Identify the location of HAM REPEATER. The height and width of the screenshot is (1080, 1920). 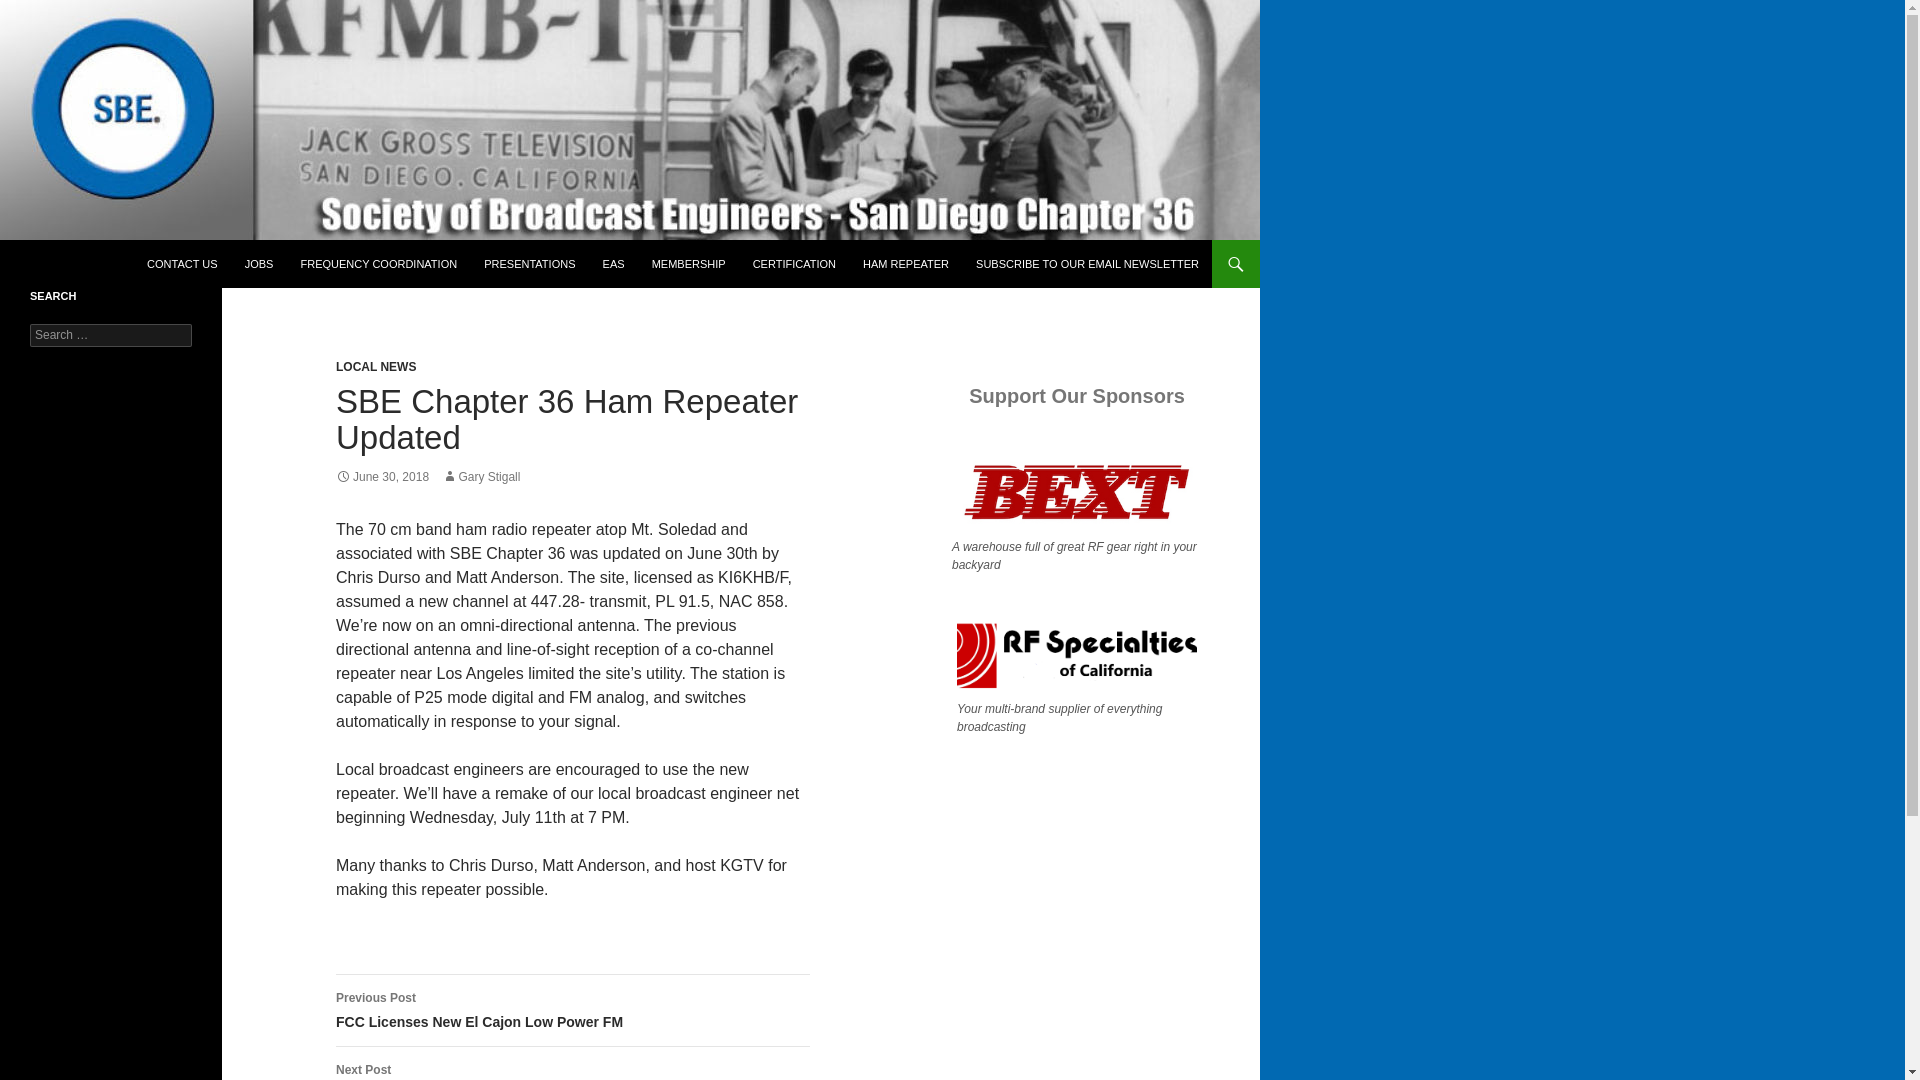
(480, 476).